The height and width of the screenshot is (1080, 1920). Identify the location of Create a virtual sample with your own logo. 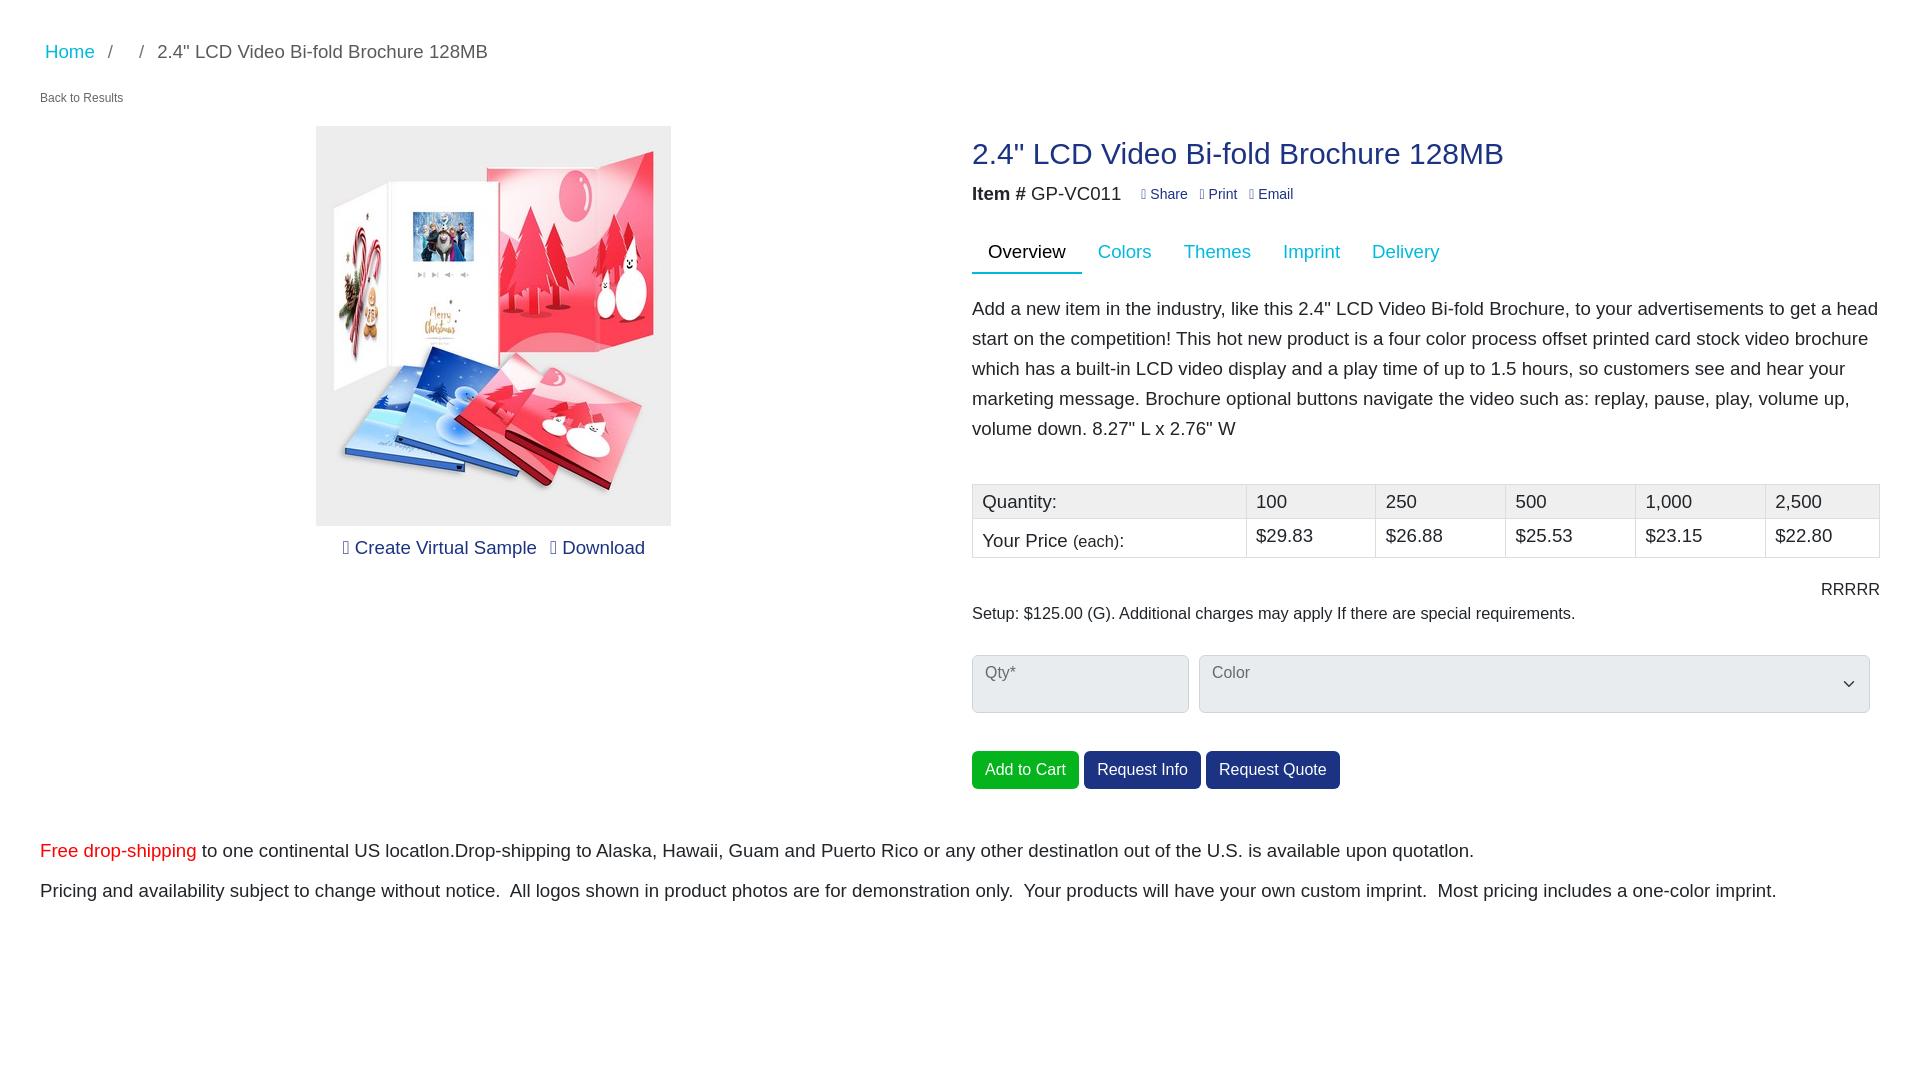
(440, 547).